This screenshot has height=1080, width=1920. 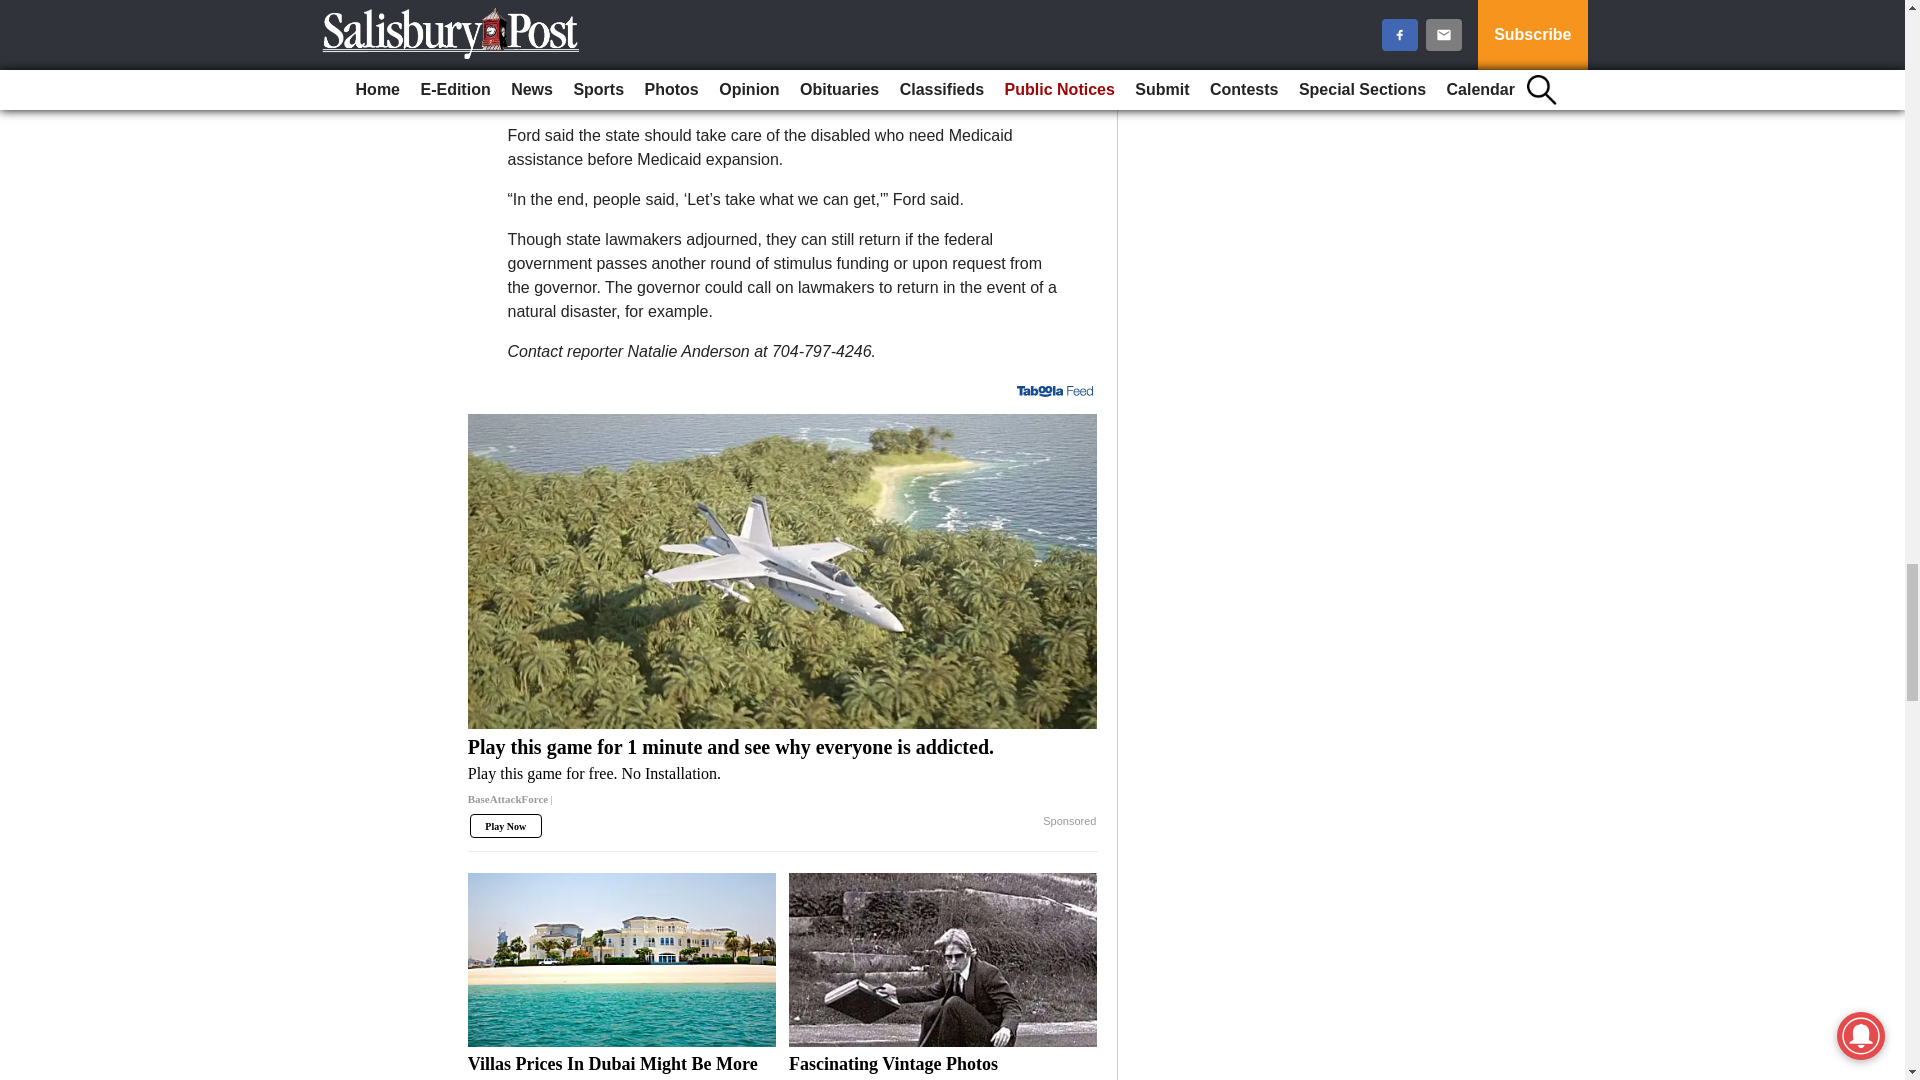 I want to click on Fascinating Vintage Photos, so click(x=942, y=959).